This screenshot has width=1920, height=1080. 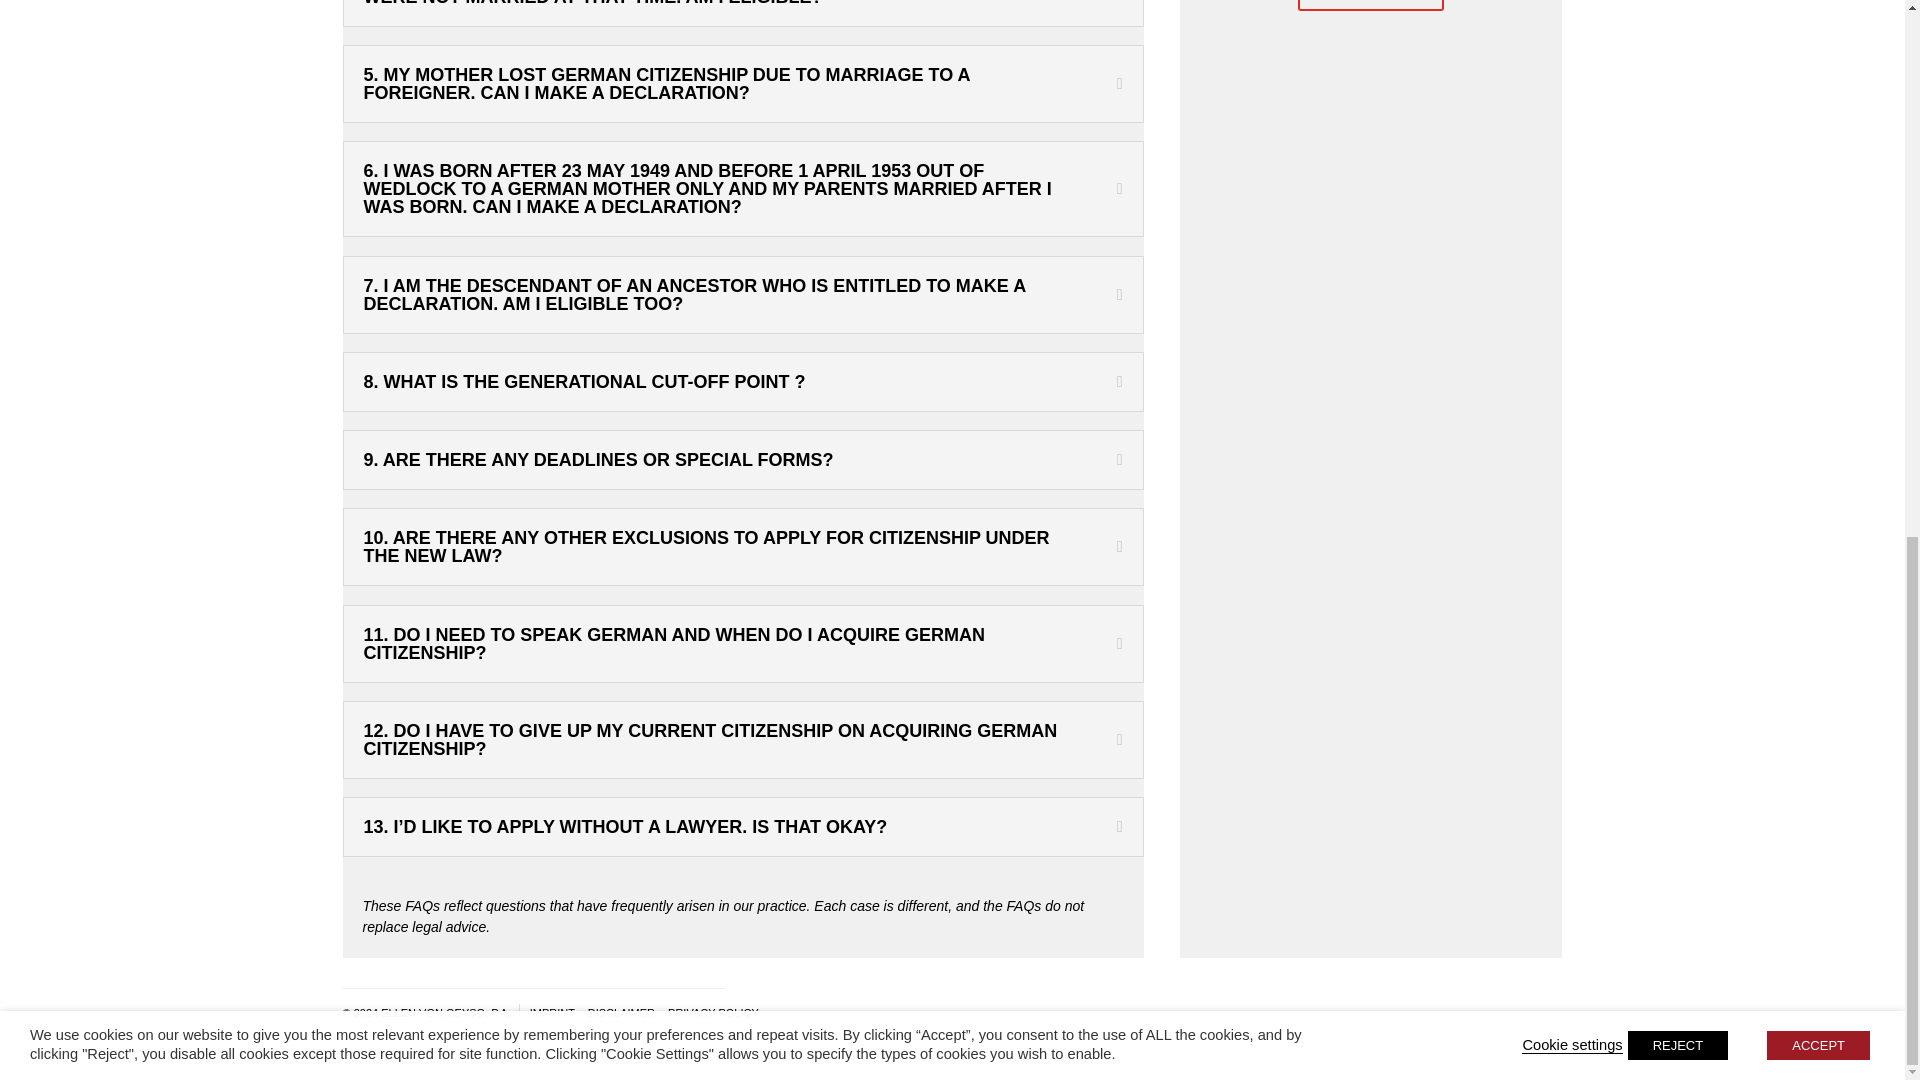 I want to click on DISCLAIMER, so click(x=616, y=1012).